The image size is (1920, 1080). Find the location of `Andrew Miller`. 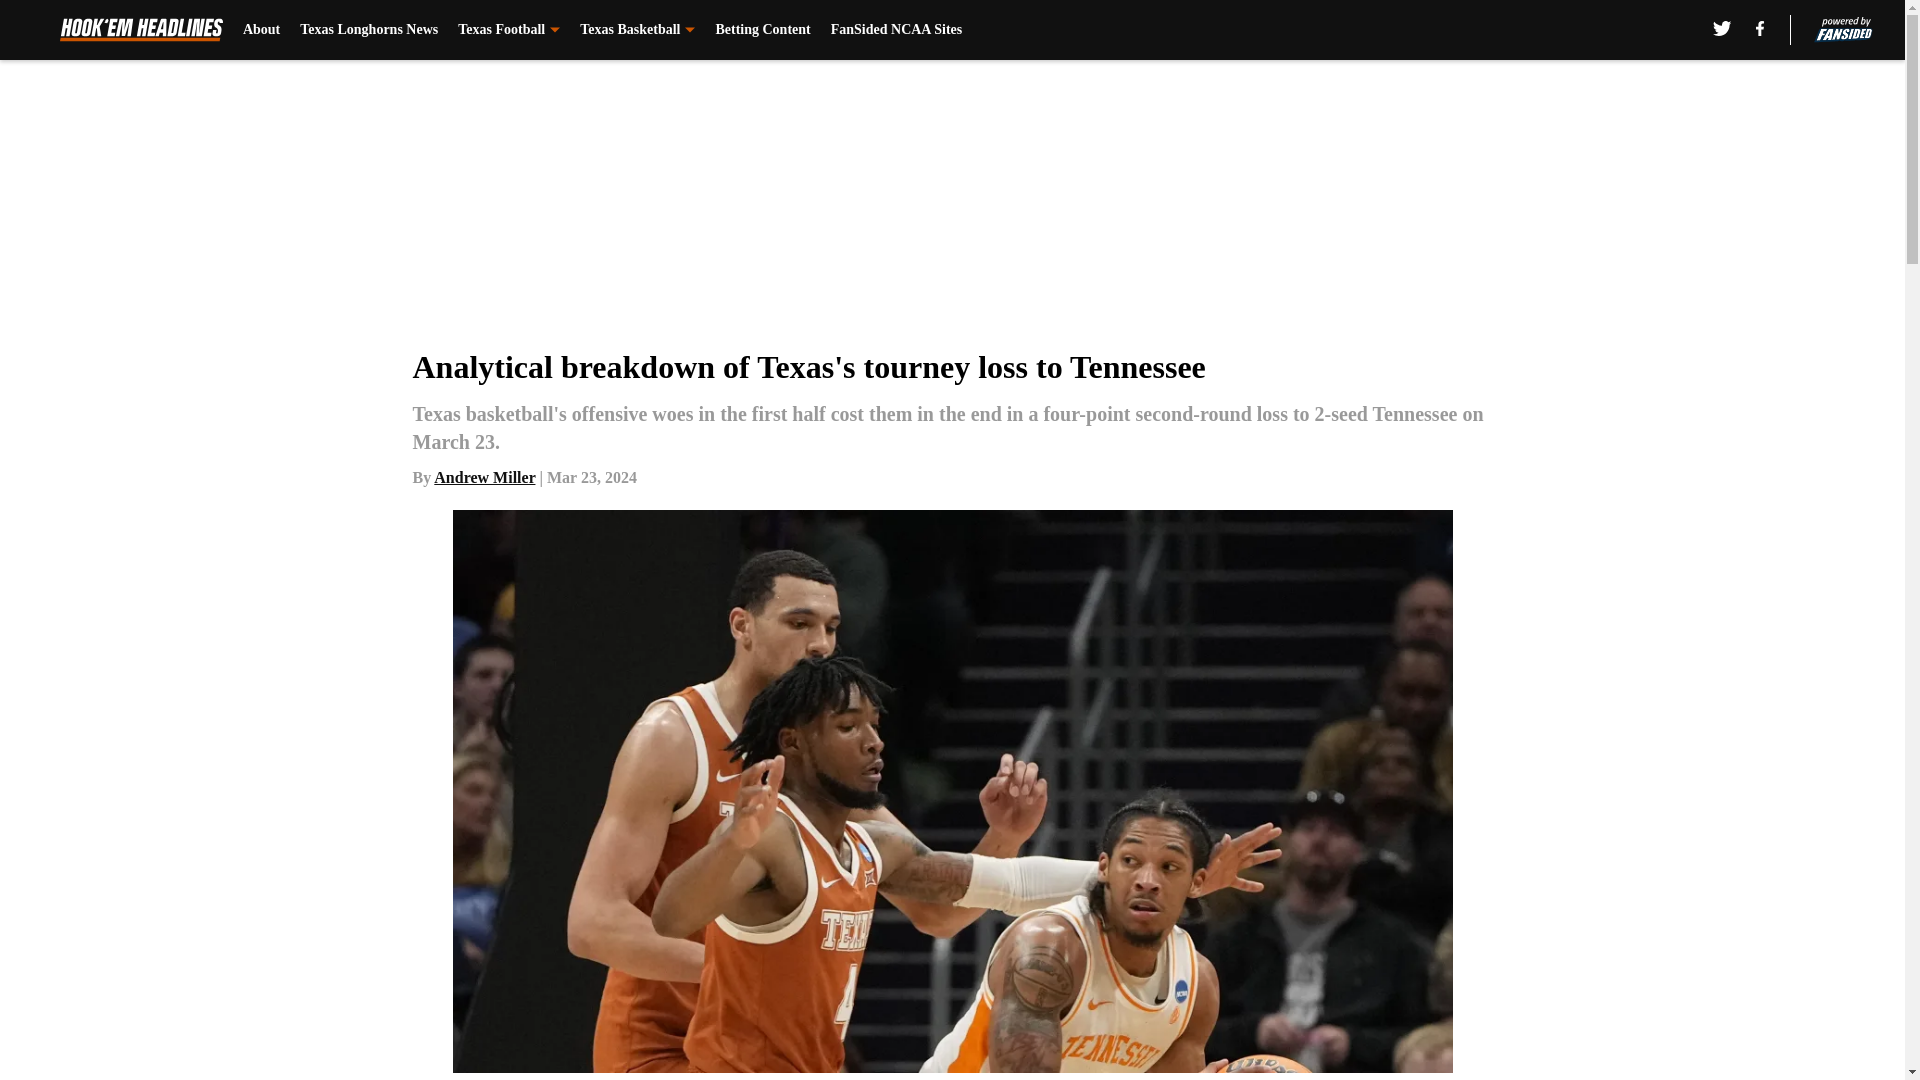

Andrew Miller is located at coordinates (484, 477).